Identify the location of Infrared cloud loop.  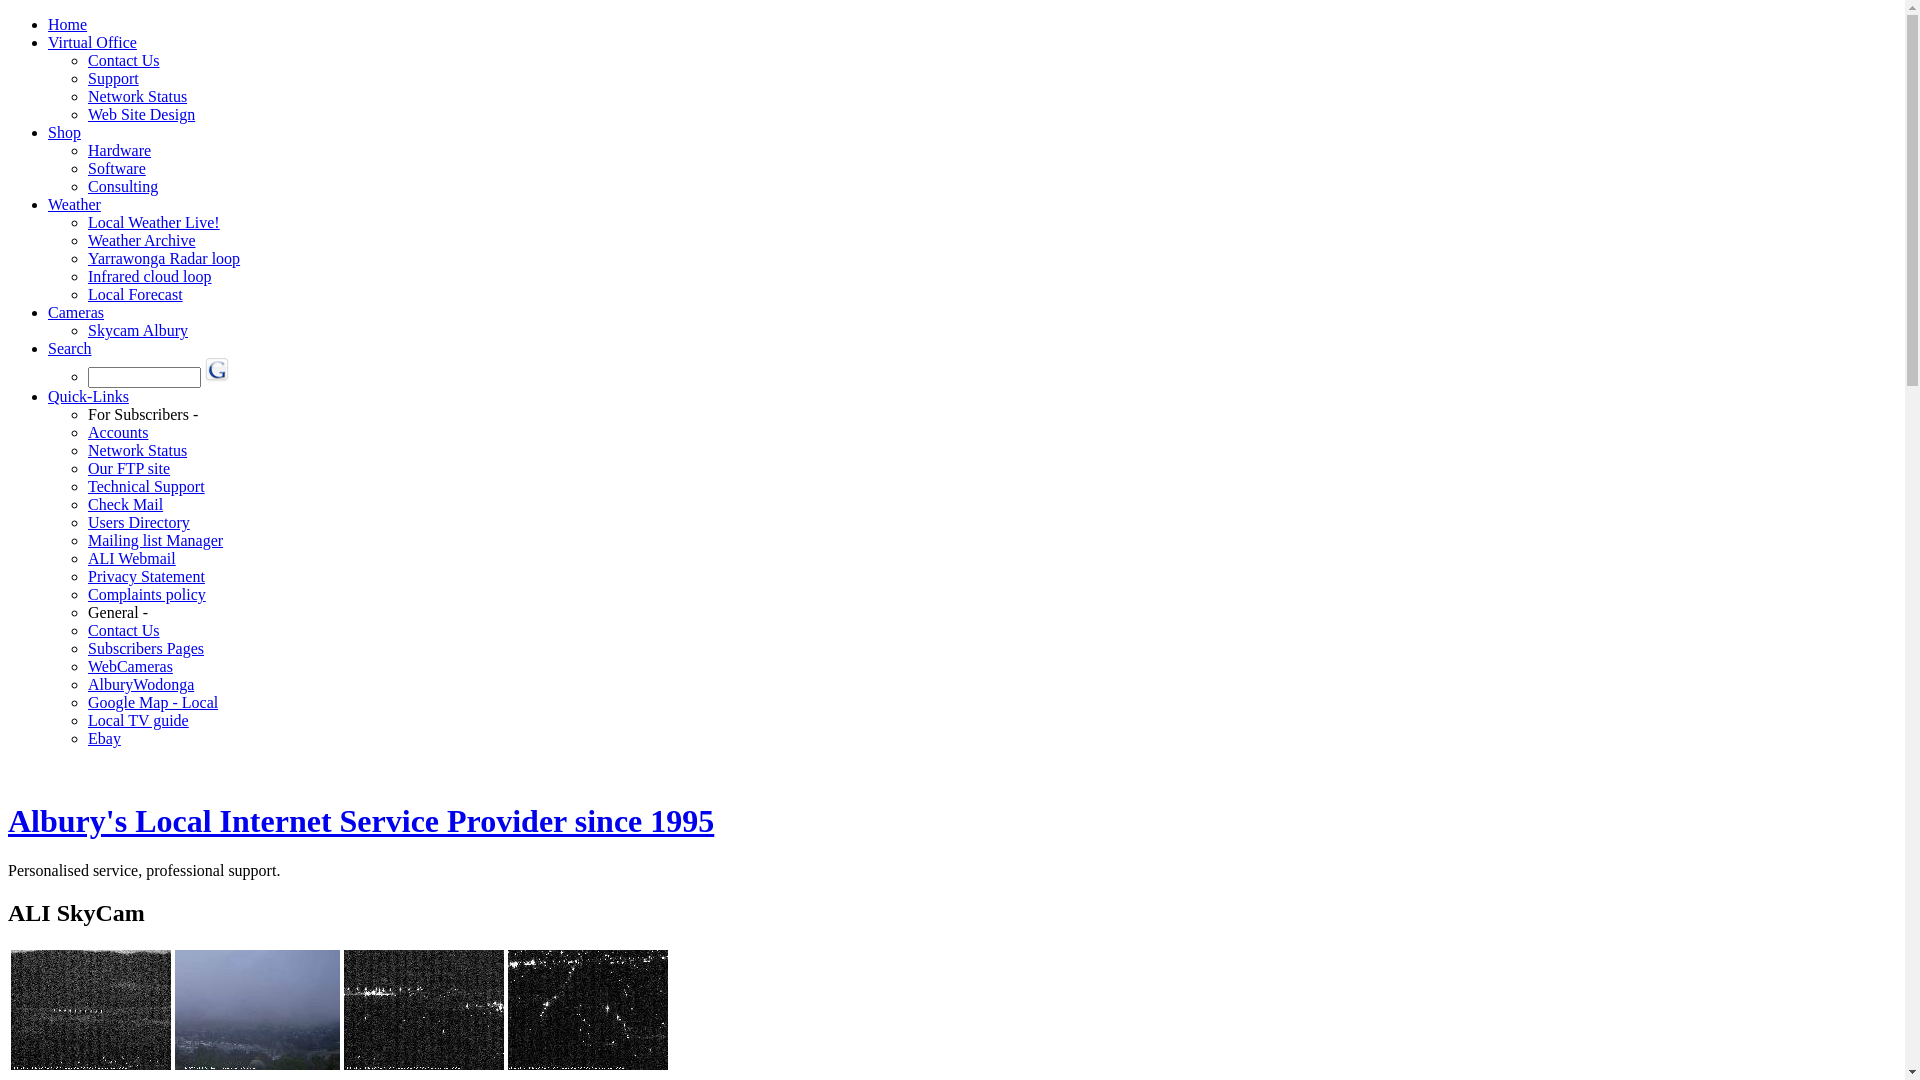
(150, 276).